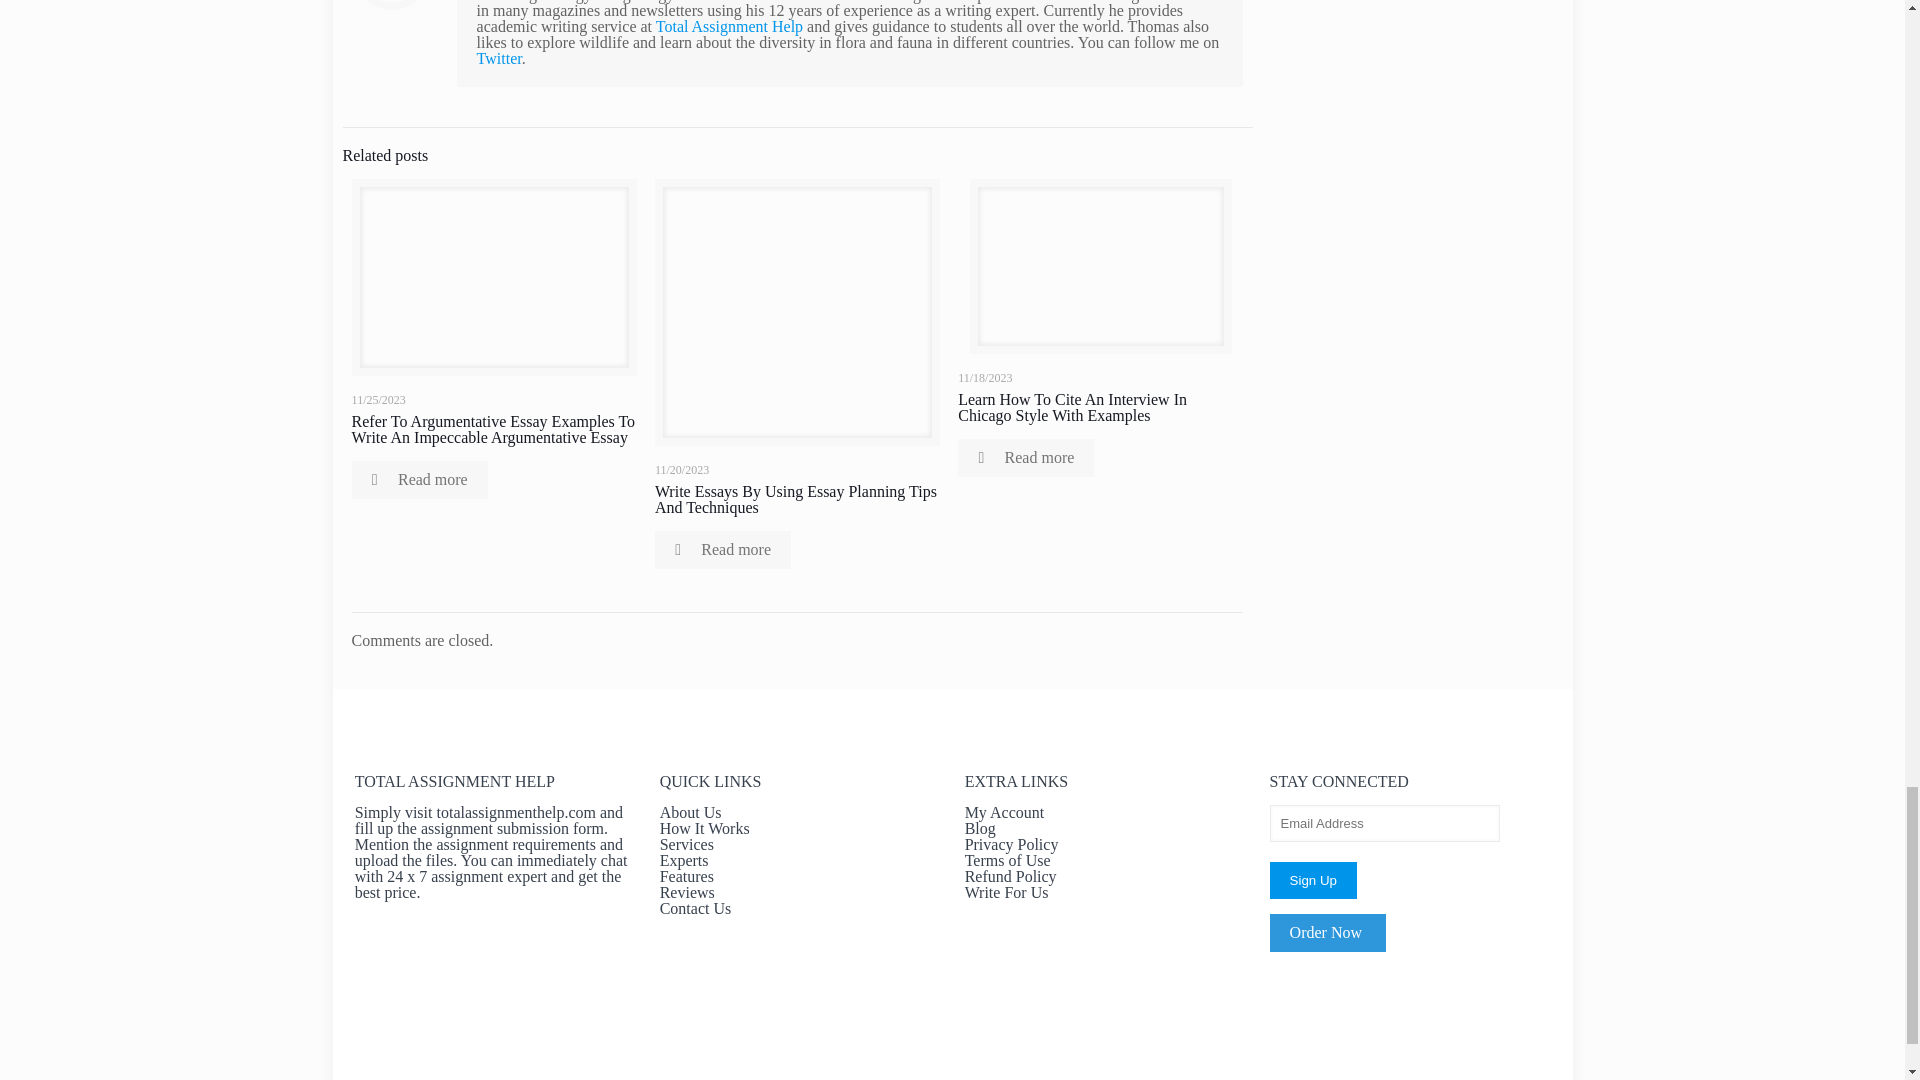  What do you see at coordinates (722, 550) in the screenshot?
I see `Read more` at bounding box center [722, 550].